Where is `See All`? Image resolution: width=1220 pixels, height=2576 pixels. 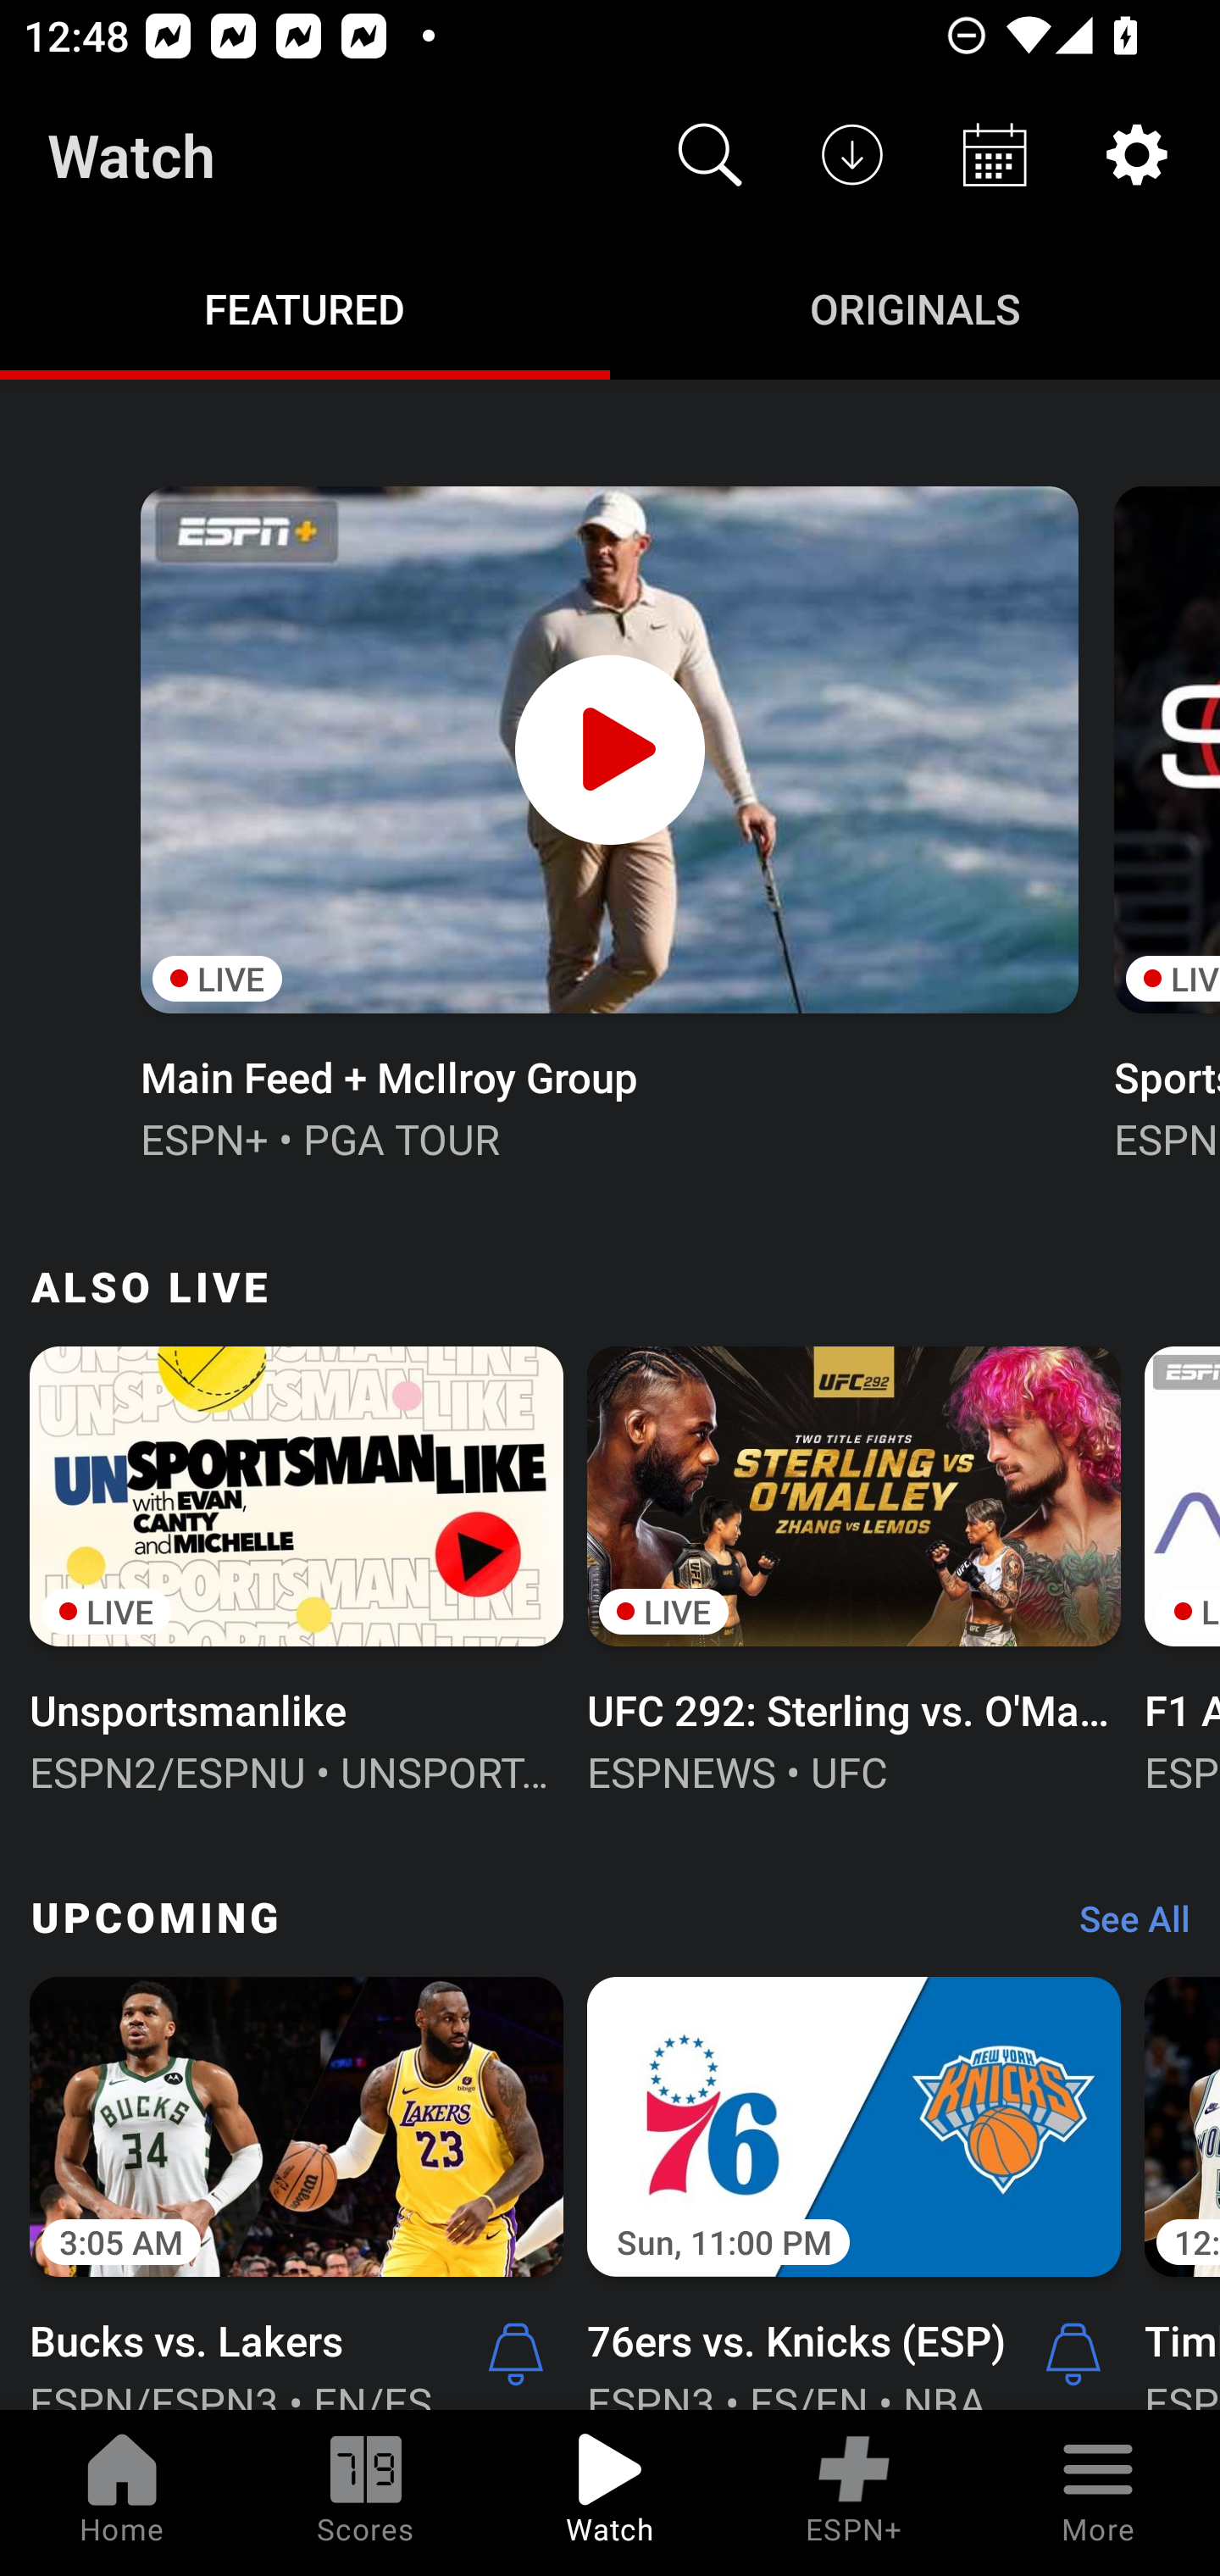
See All is located at coordinates (1123, 1927).